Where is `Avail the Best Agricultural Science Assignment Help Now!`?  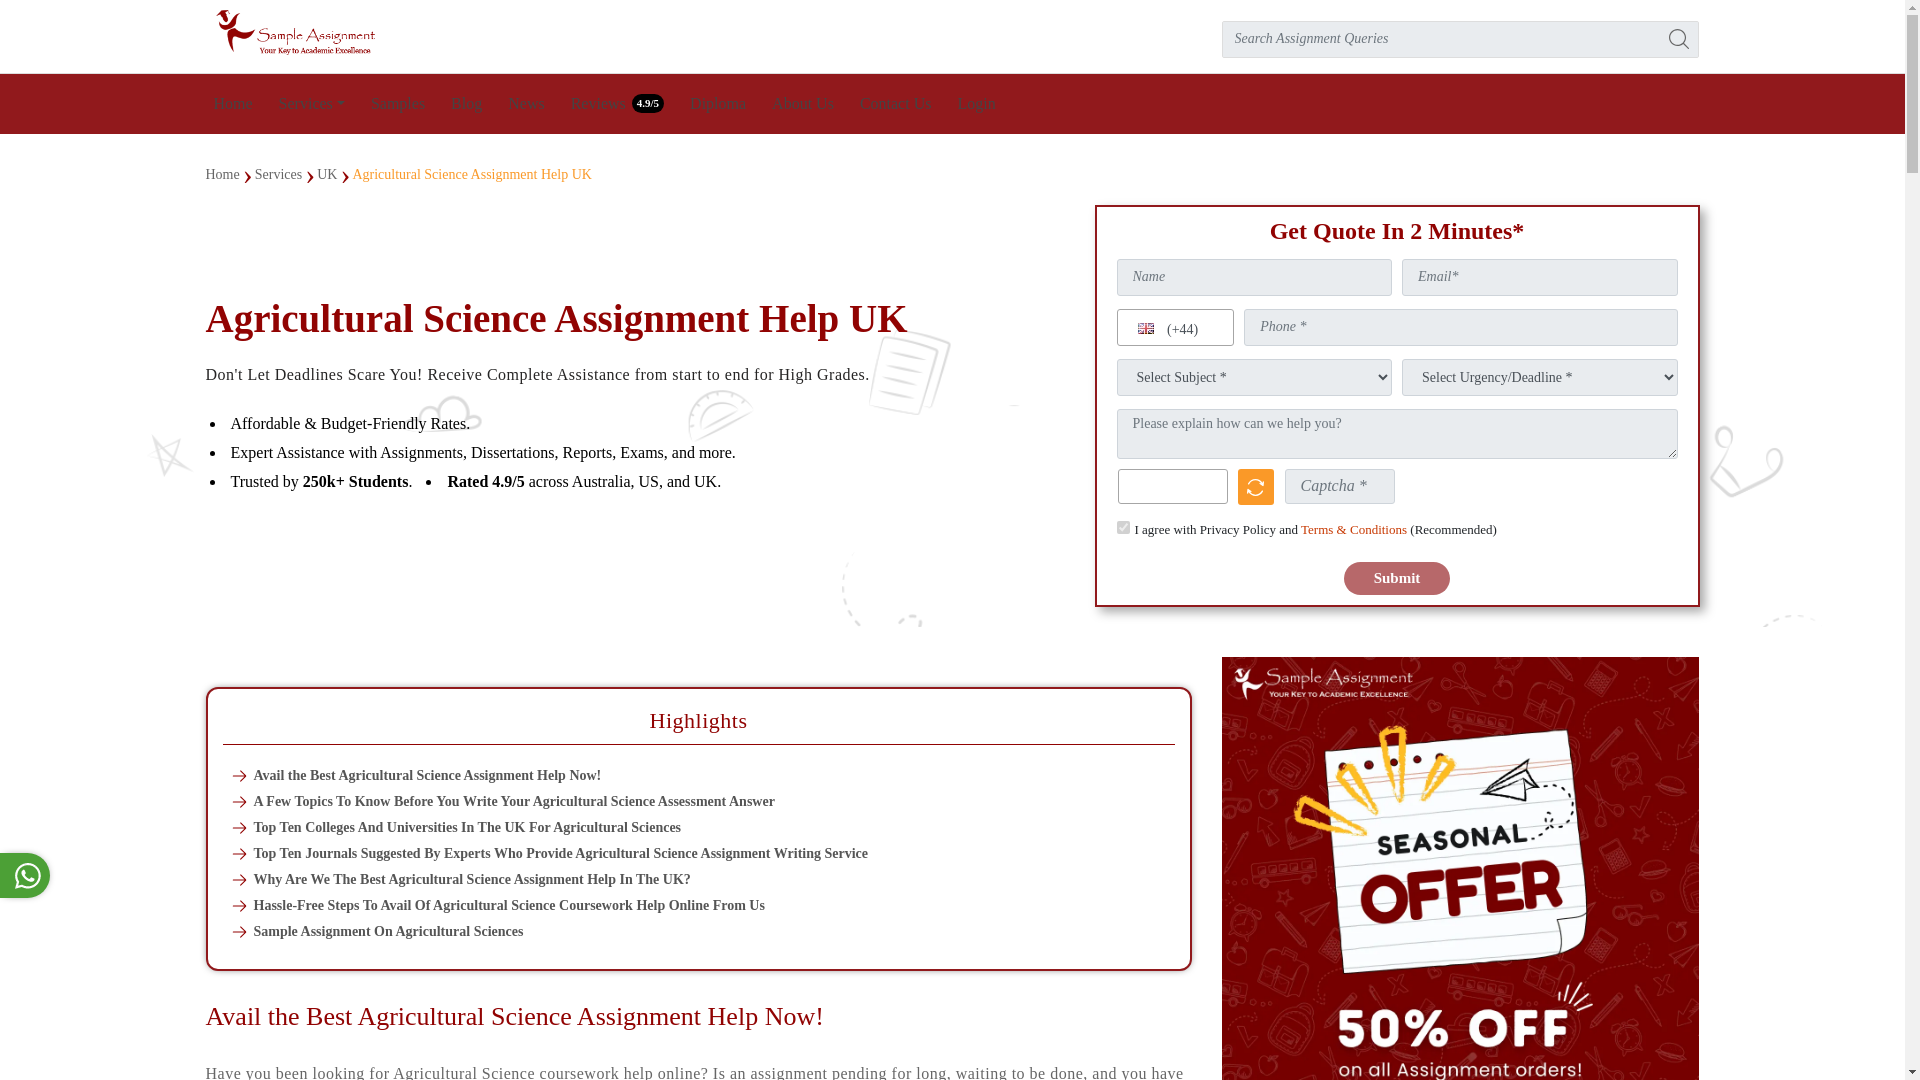
Avail the Best Agricultural Science Assignment Help Now! is located at coordinates (698, 775).